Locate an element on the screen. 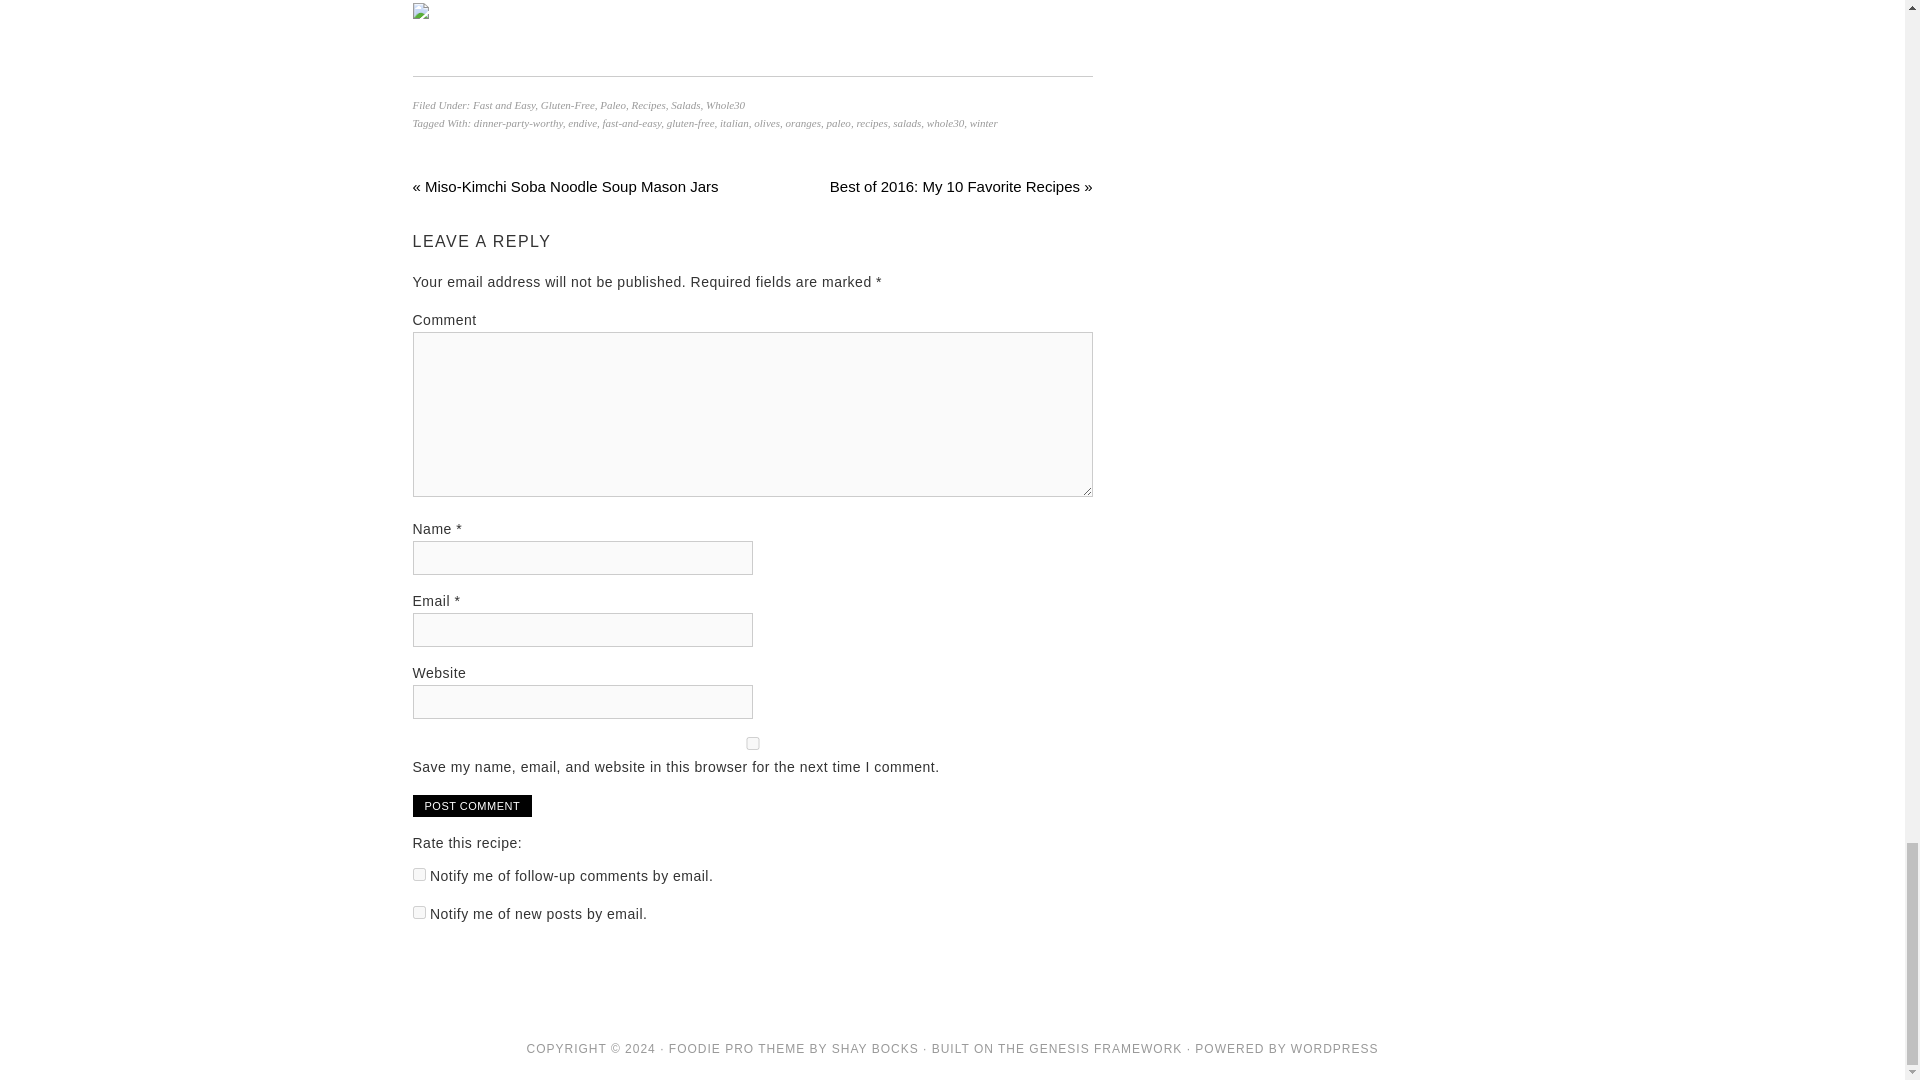 Image resolution: width=1920 pixels, height=1080 pixels. salads is located at coordinates (906, 122).